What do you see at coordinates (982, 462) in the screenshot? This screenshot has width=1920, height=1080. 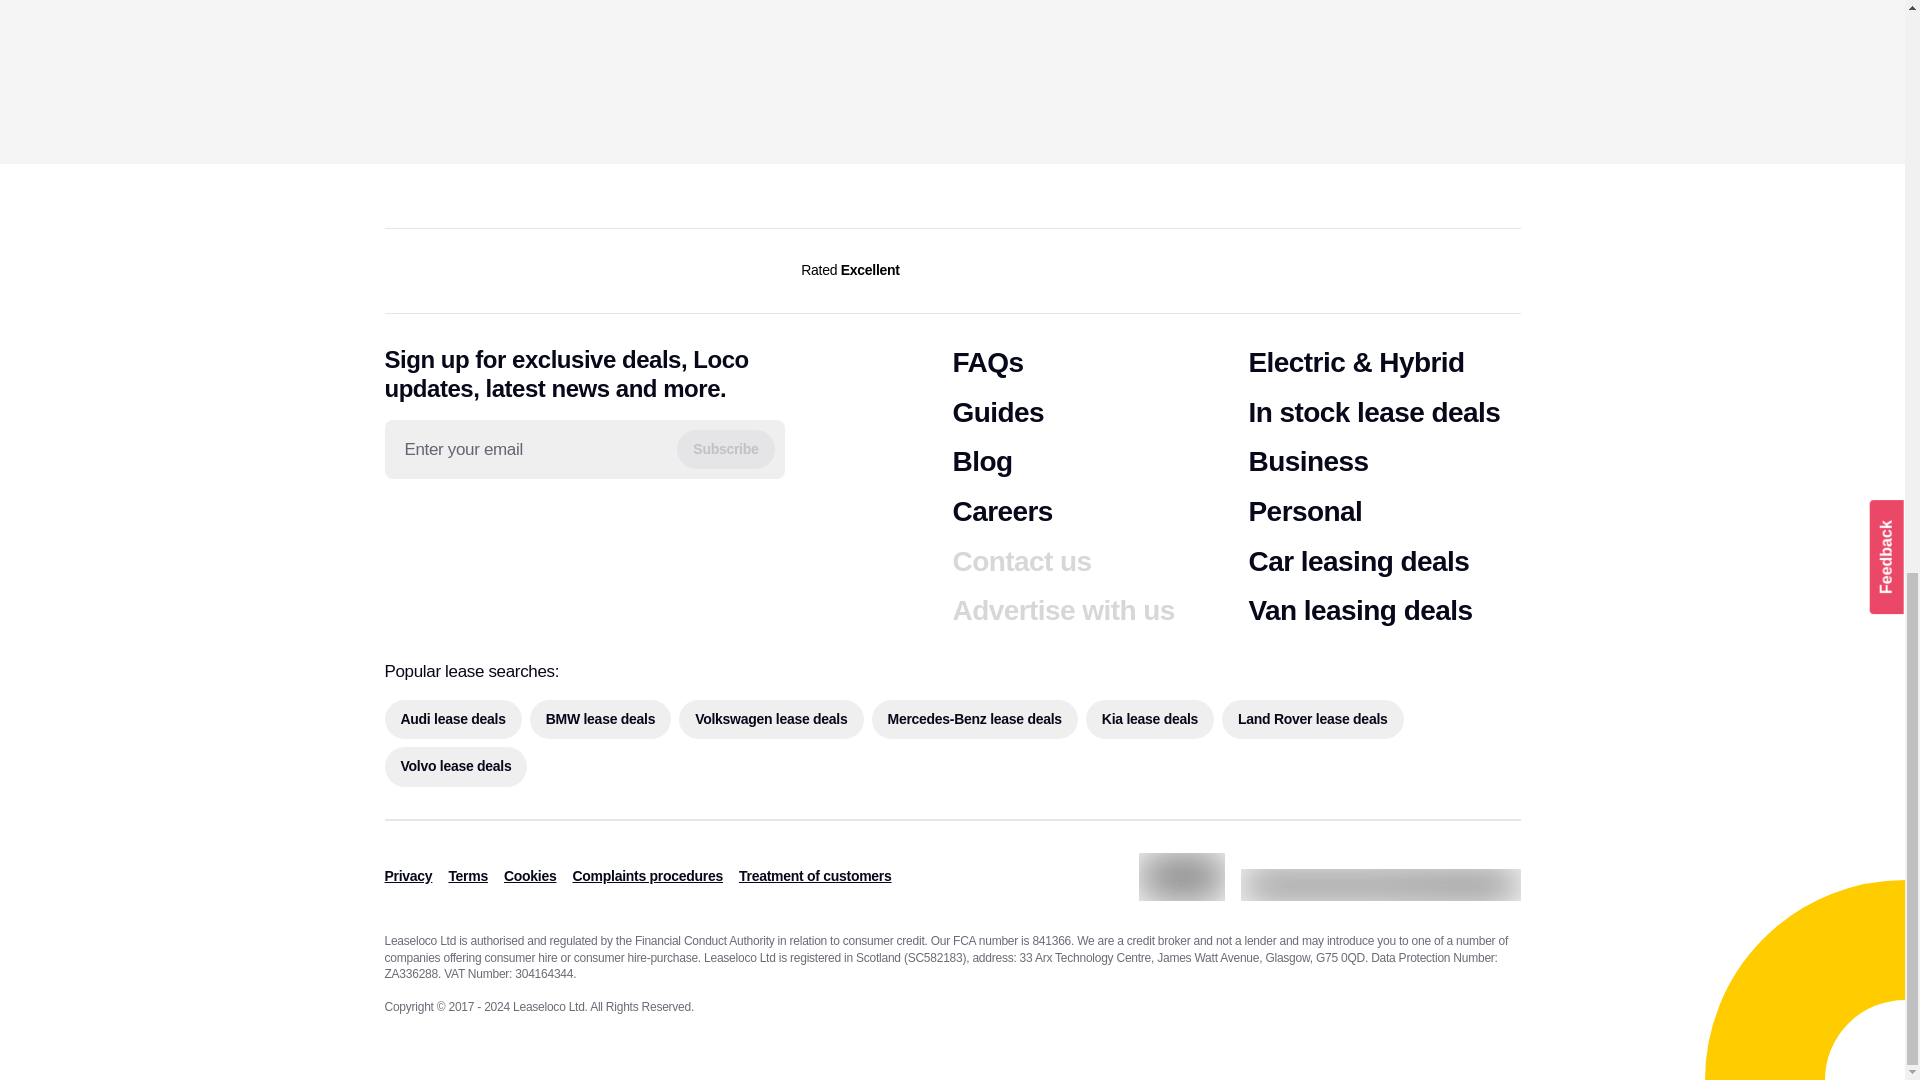 I see `Blog` at bounding box center [982, 462].